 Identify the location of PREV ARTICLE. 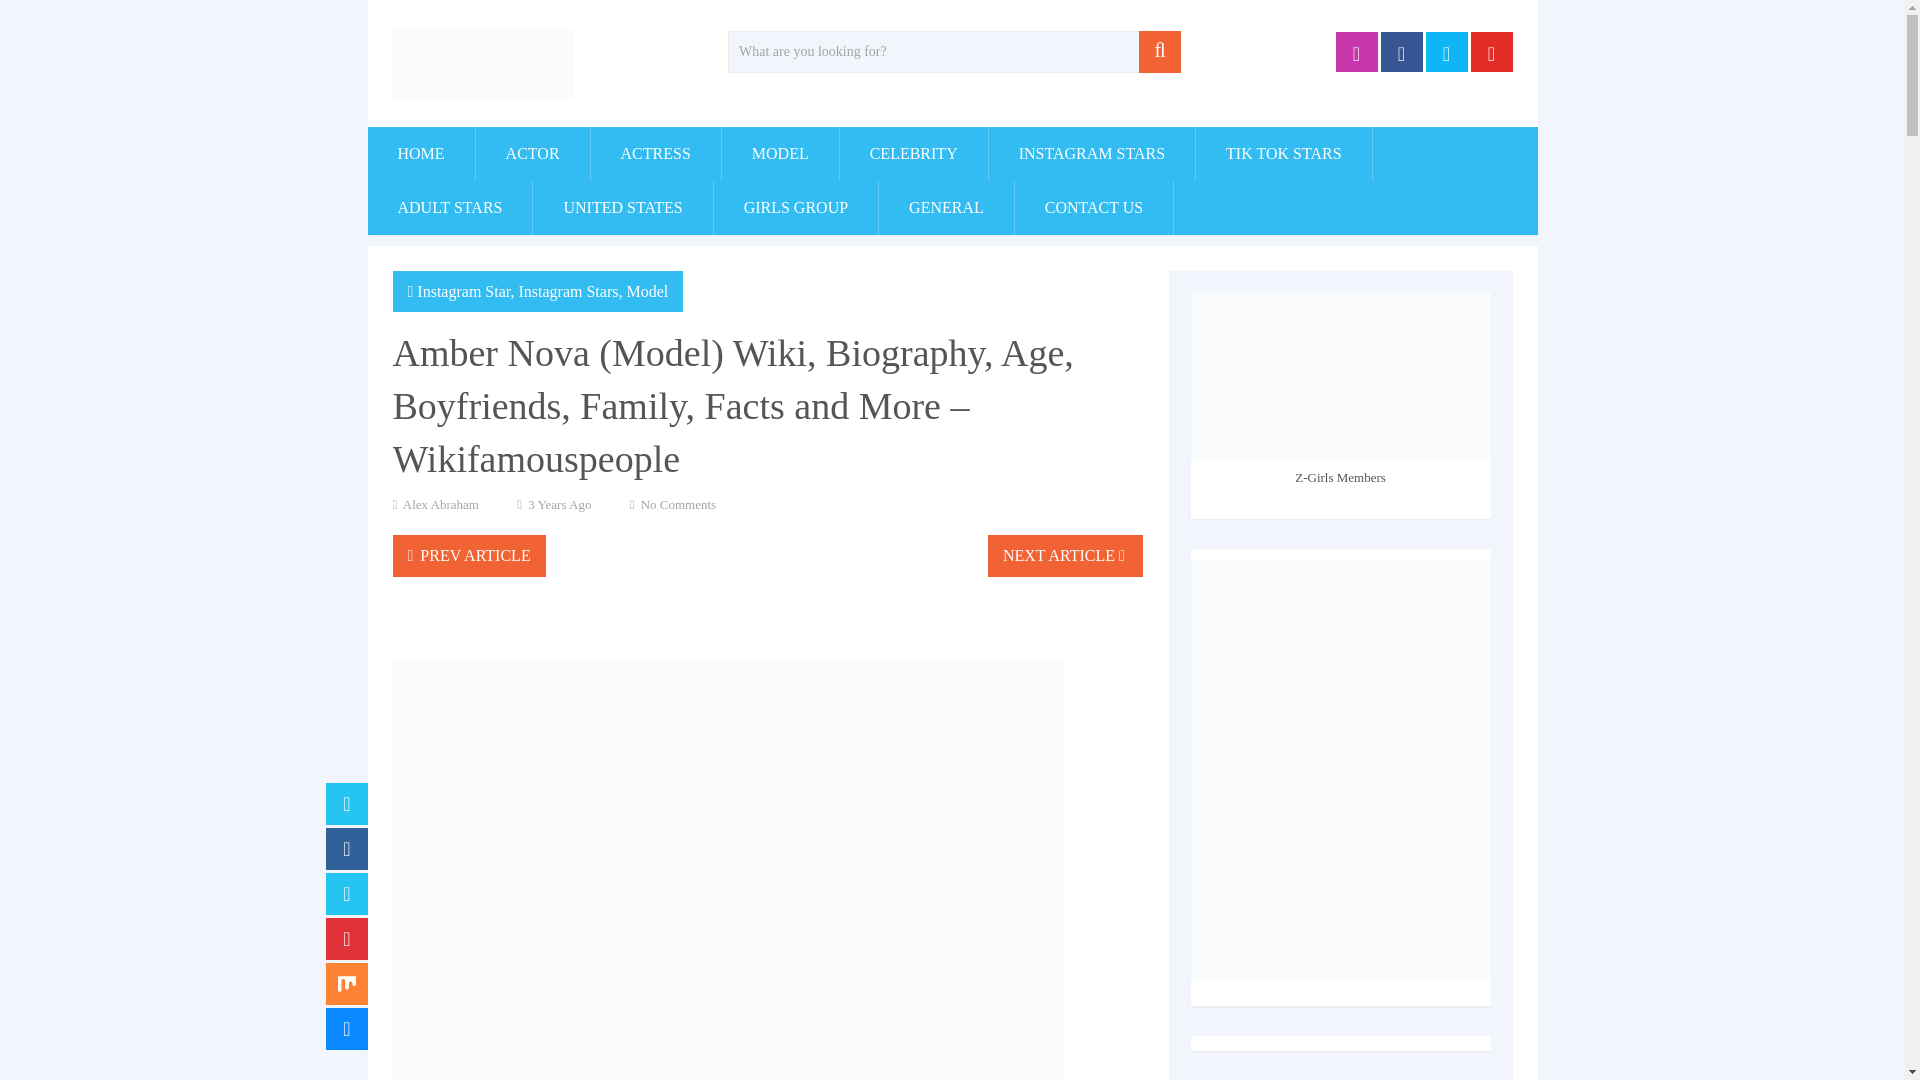
(468, 555).